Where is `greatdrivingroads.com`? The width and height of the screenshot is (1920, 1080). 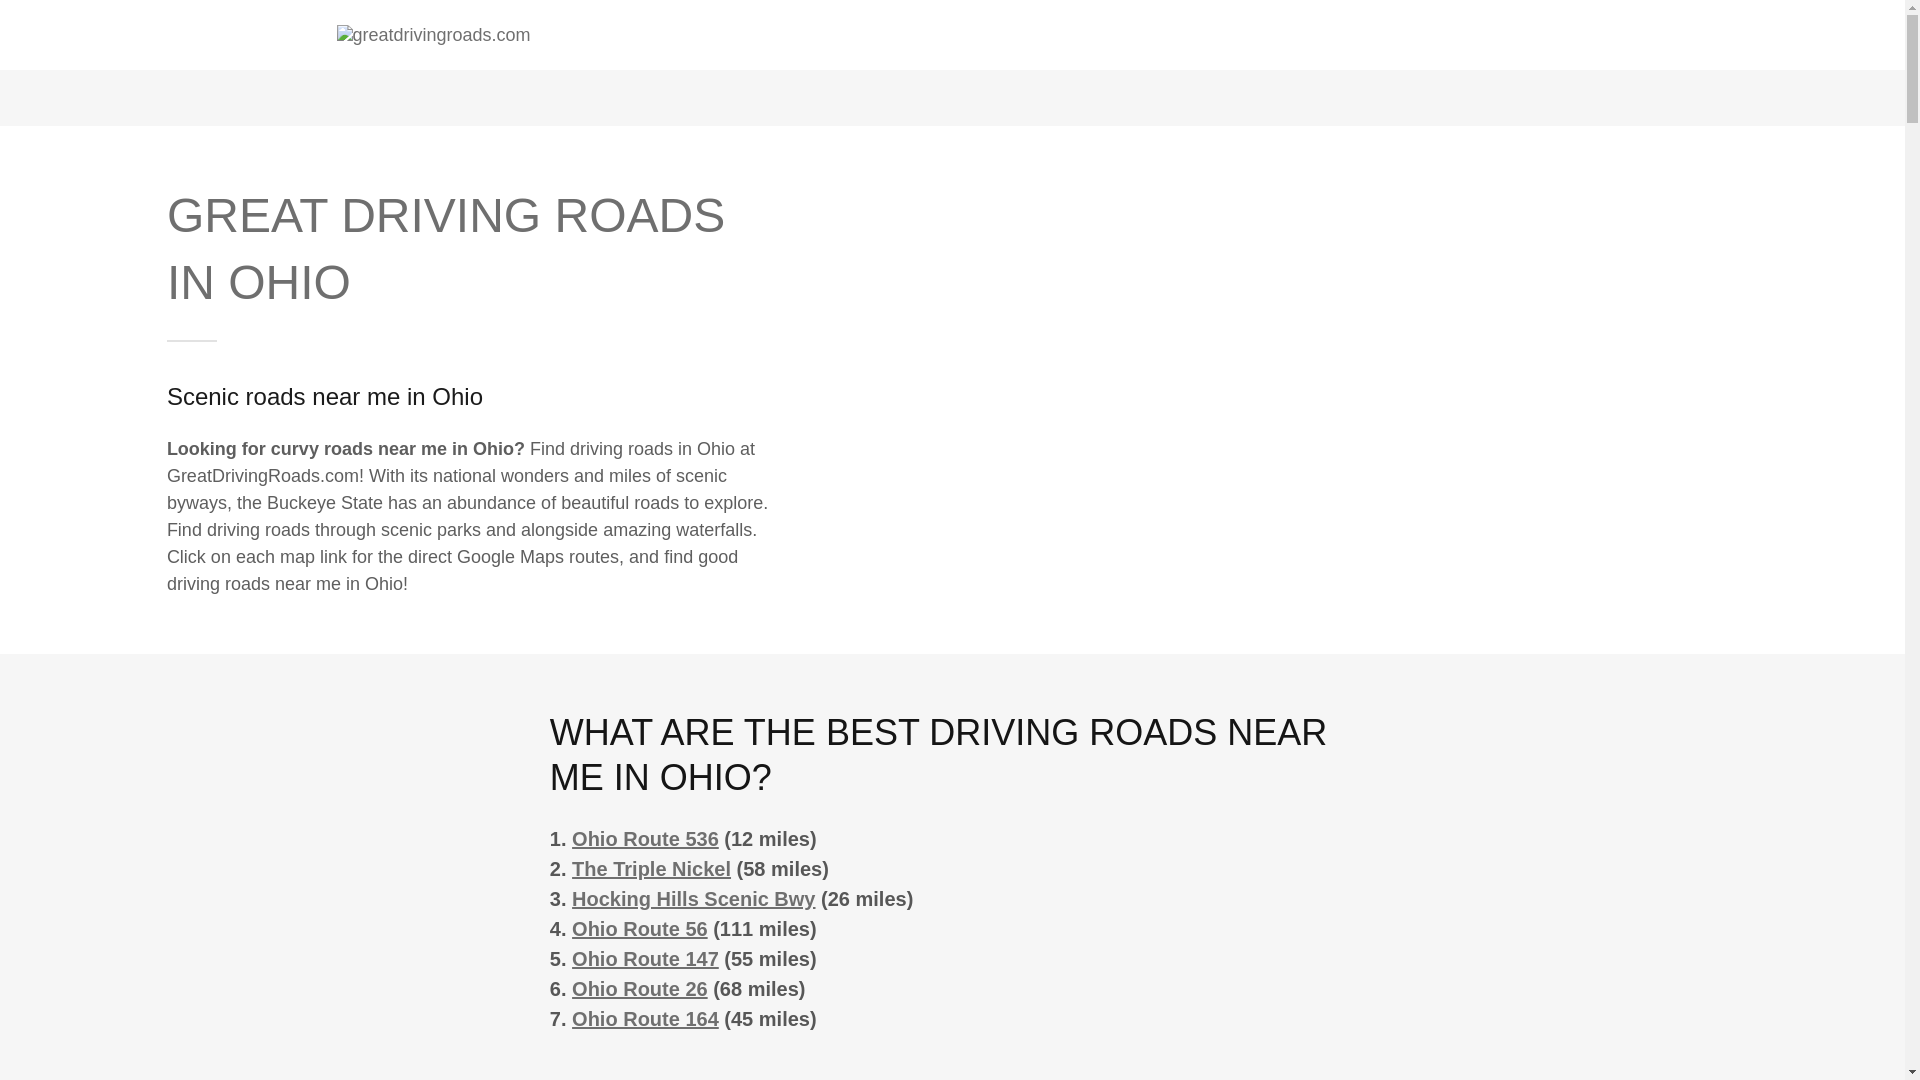
greatdrivingroads.com is located at coordinates (432, 34).